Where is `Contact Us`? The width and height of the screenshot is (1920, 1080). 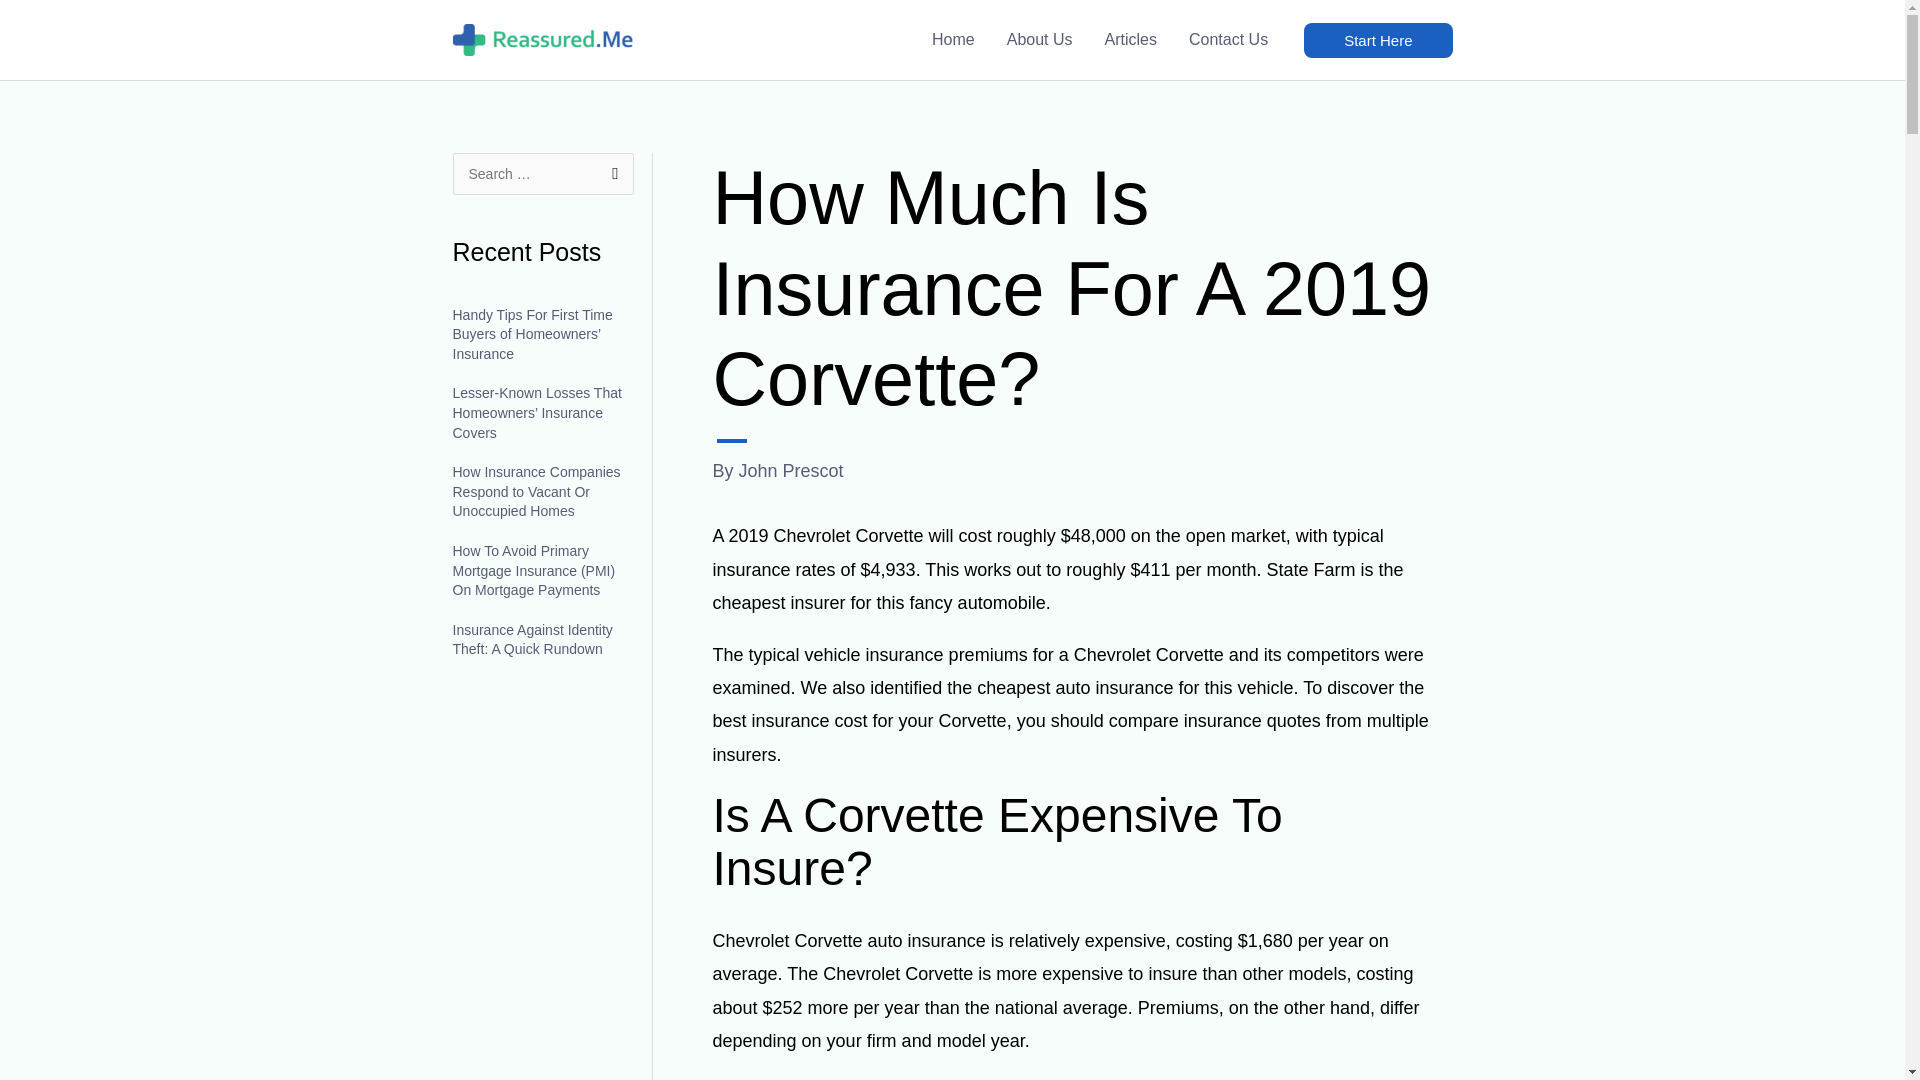 Contact Us is located at coordinates (1228, 40).